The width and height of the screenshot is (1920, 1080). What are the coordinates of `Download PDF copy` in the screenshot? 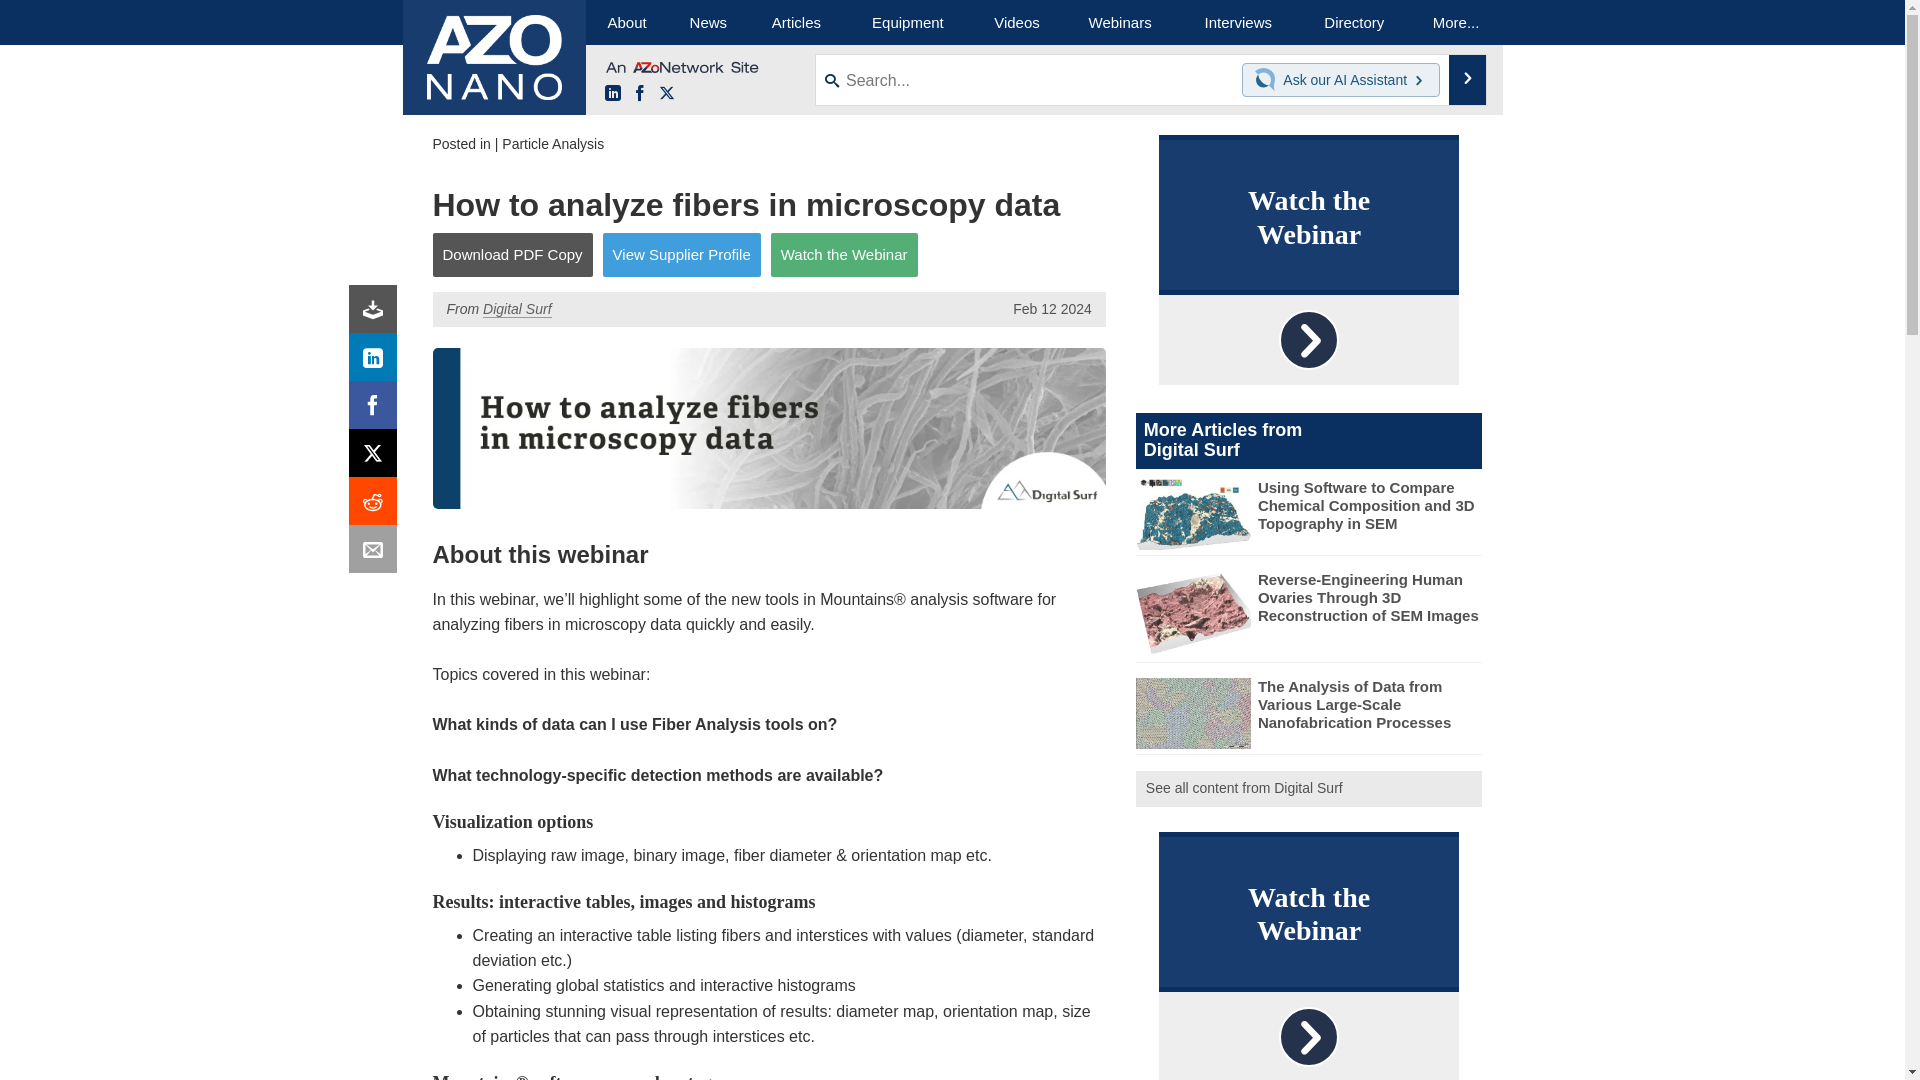 It's located at (377, 314).